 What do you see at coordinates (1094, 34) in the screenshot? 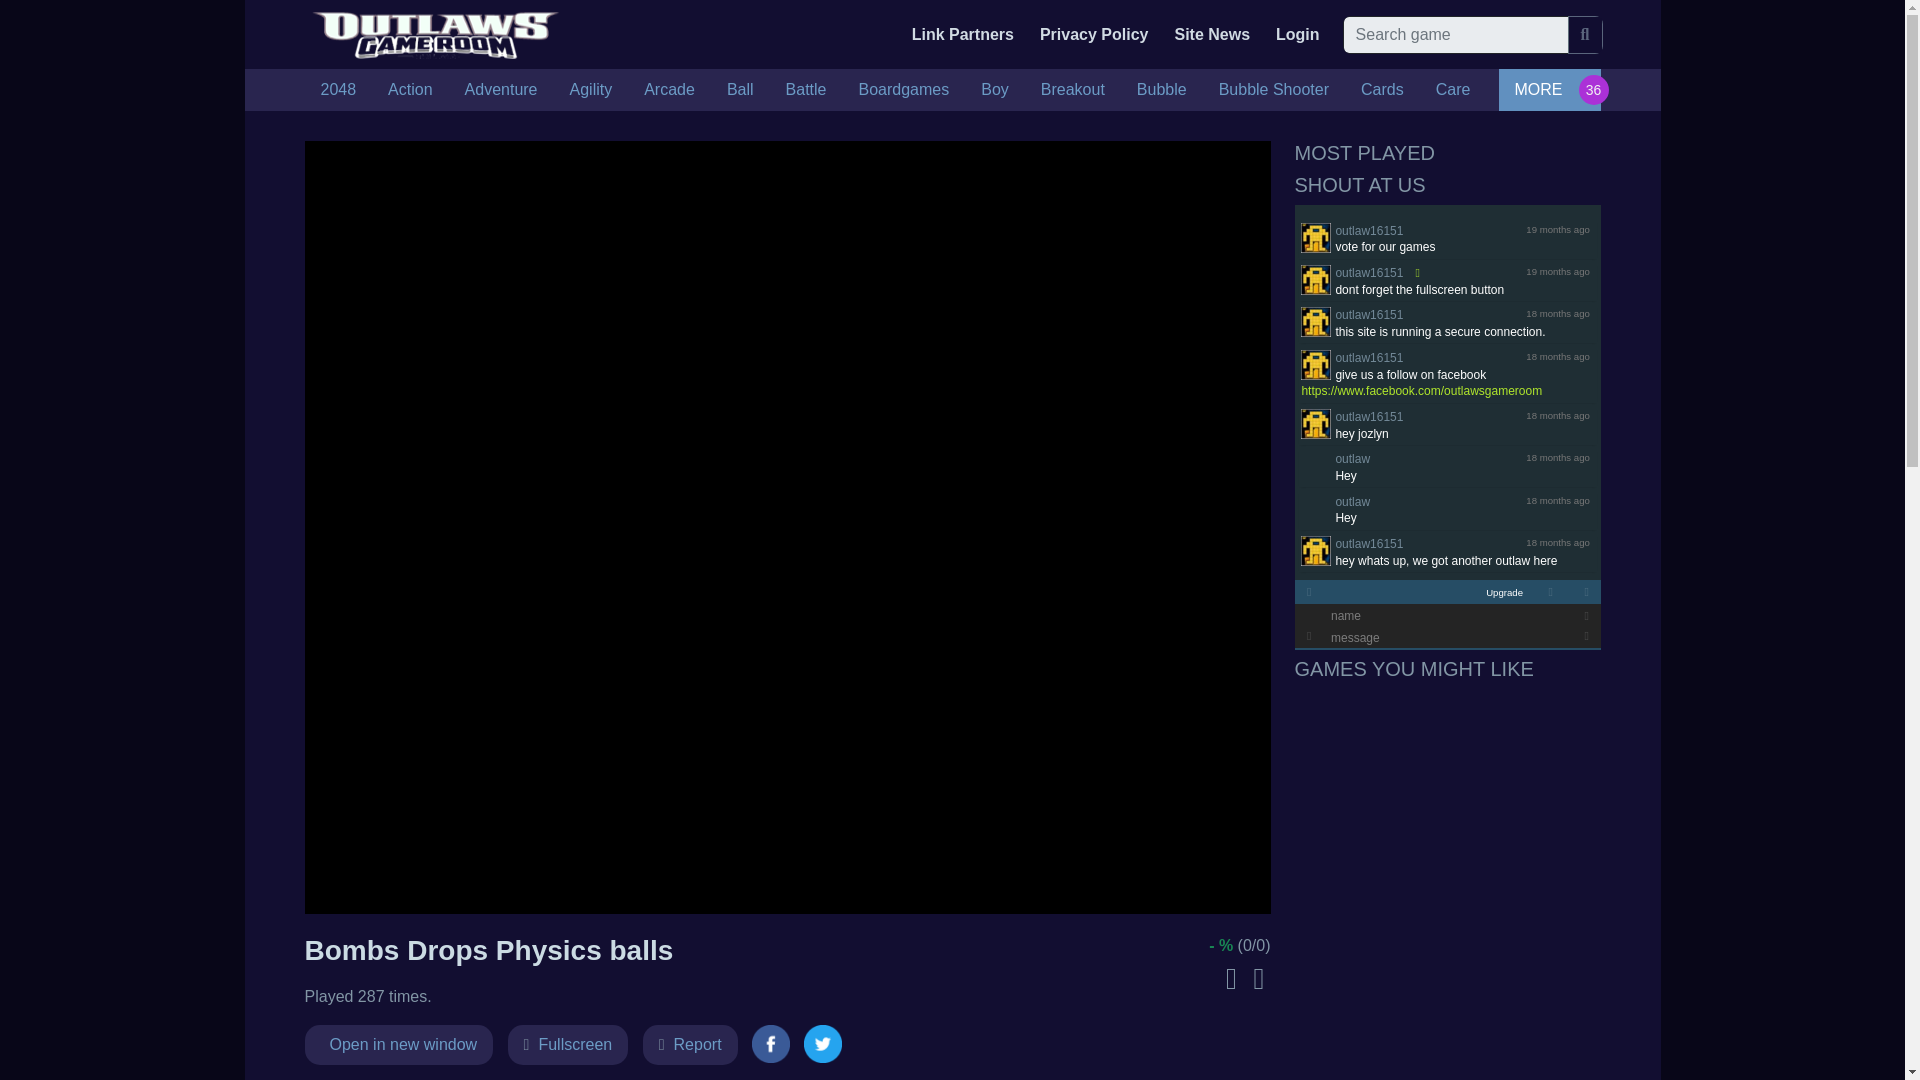
I see `Privacy Policy` at bounding box center [1094, 34].